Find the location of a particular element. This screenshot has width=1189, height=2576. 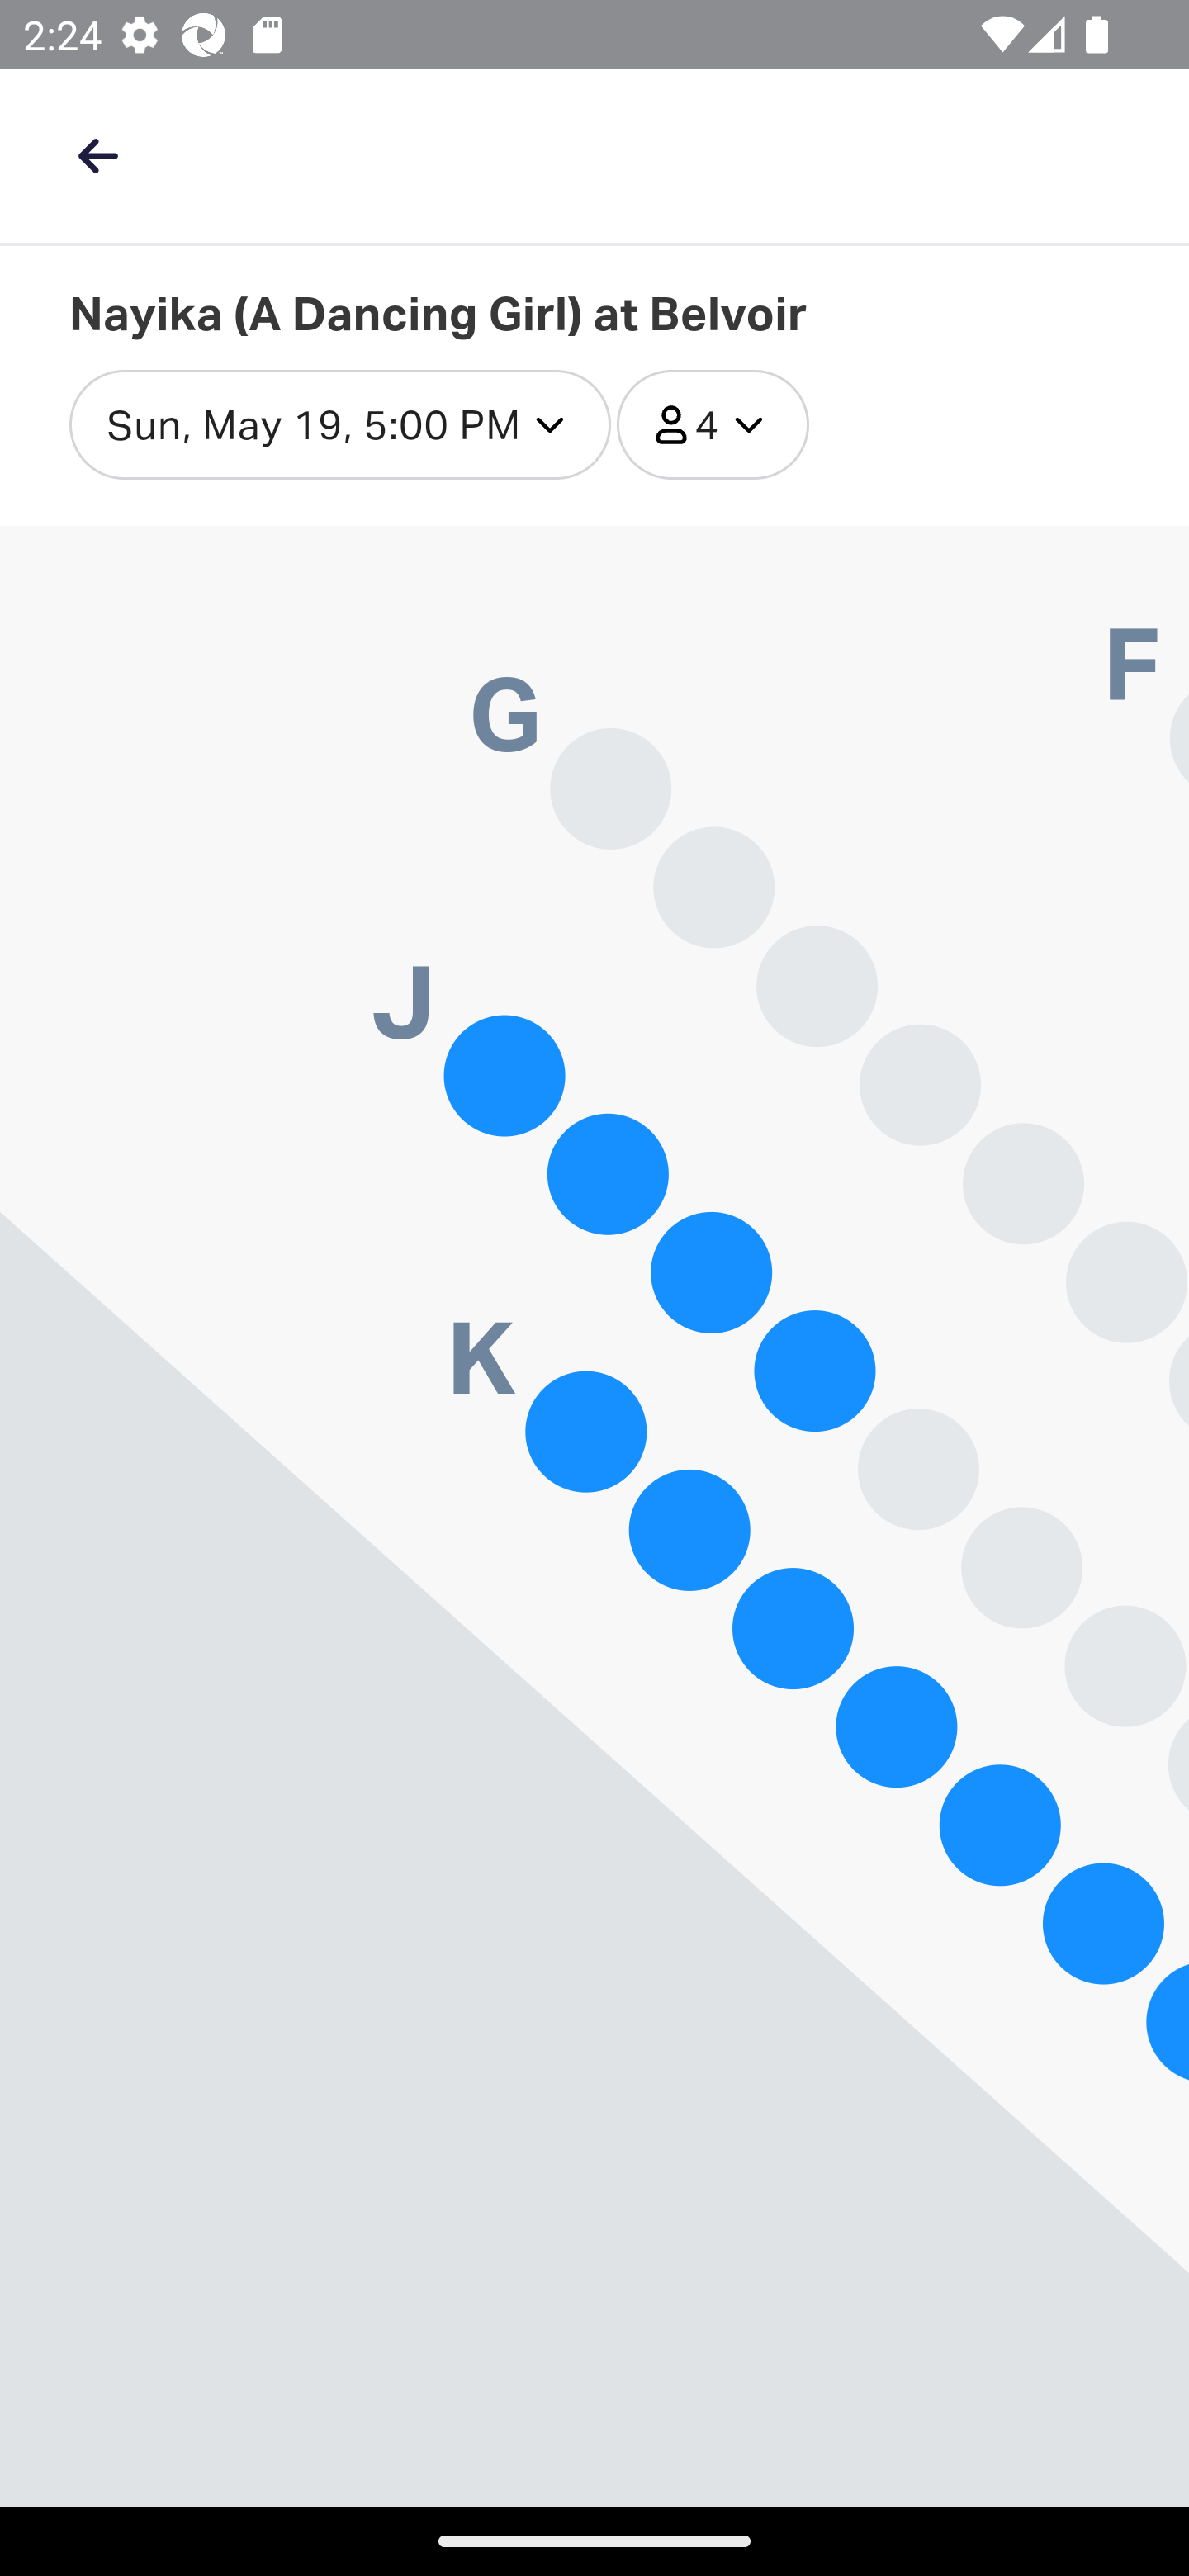

4 is located at coordinates (713, 426).